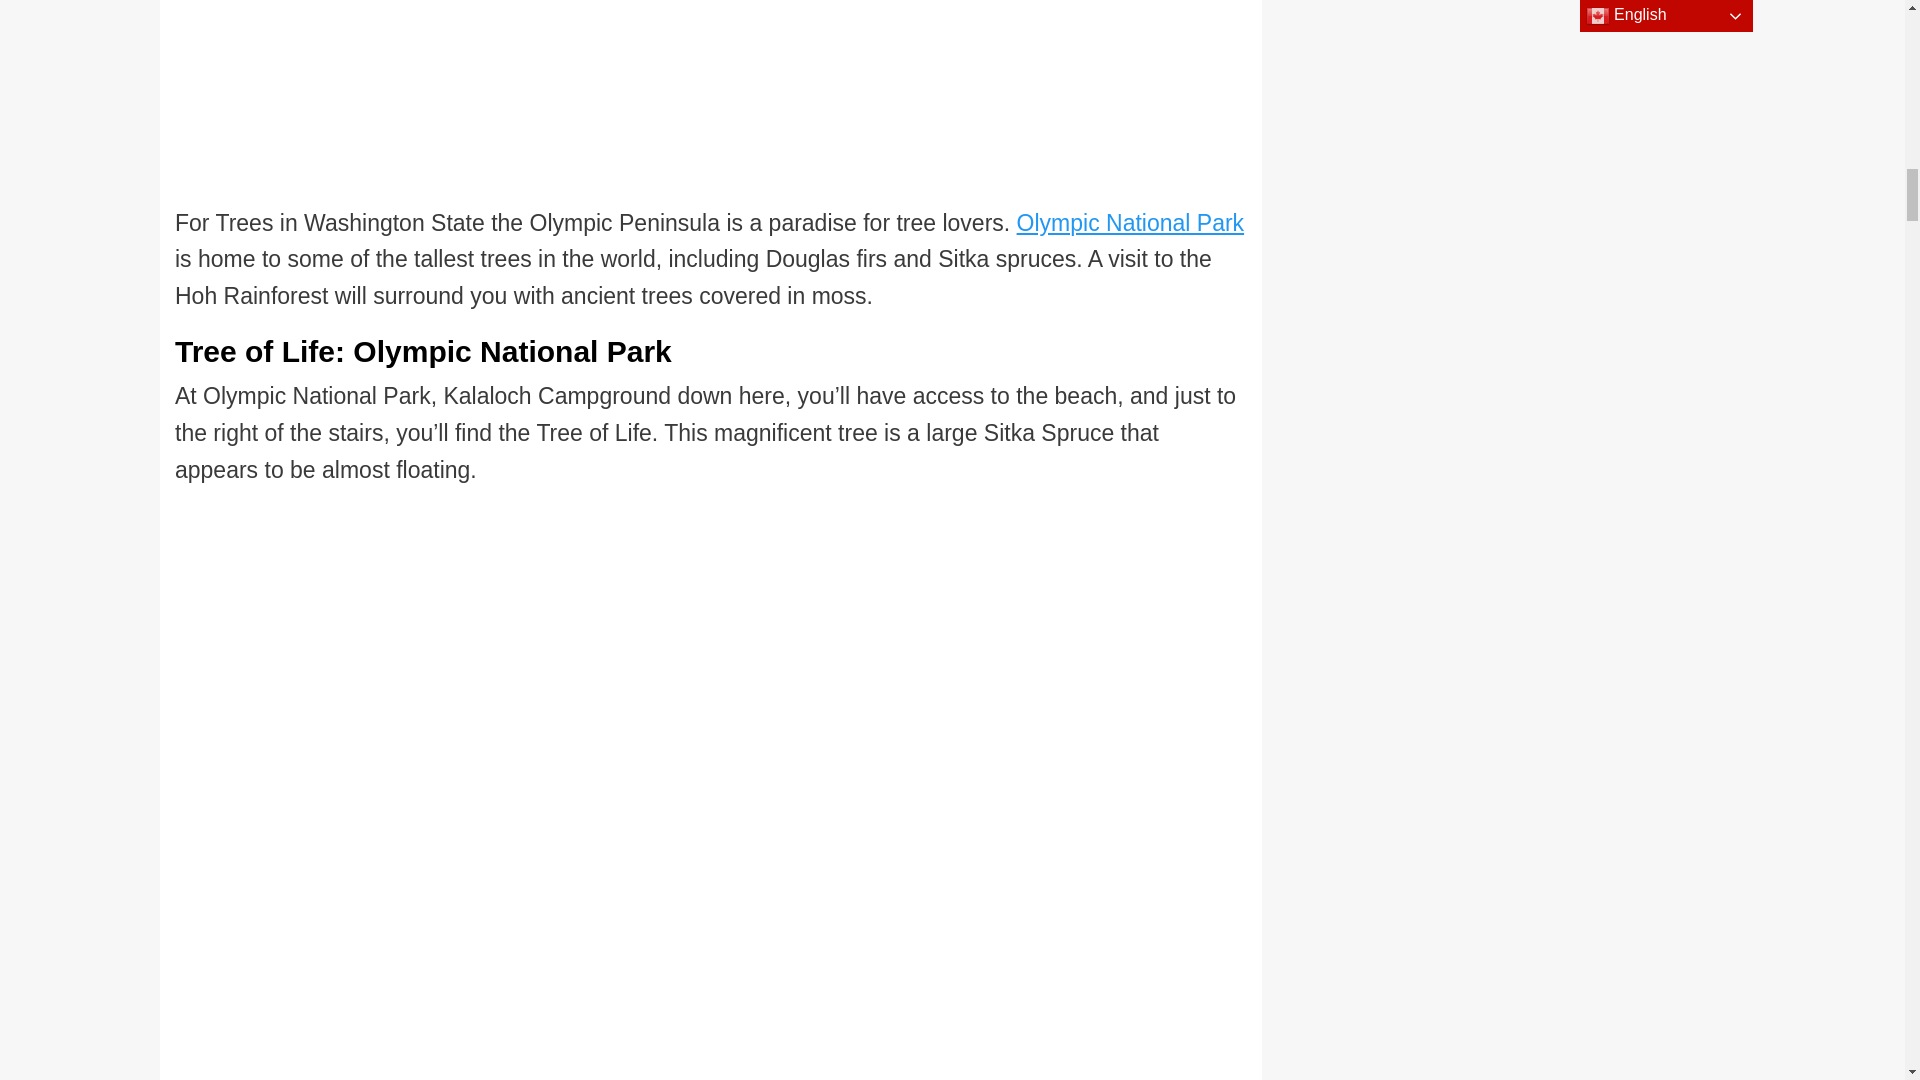  I want to click on Olympic National Park, so click(1130, 222).